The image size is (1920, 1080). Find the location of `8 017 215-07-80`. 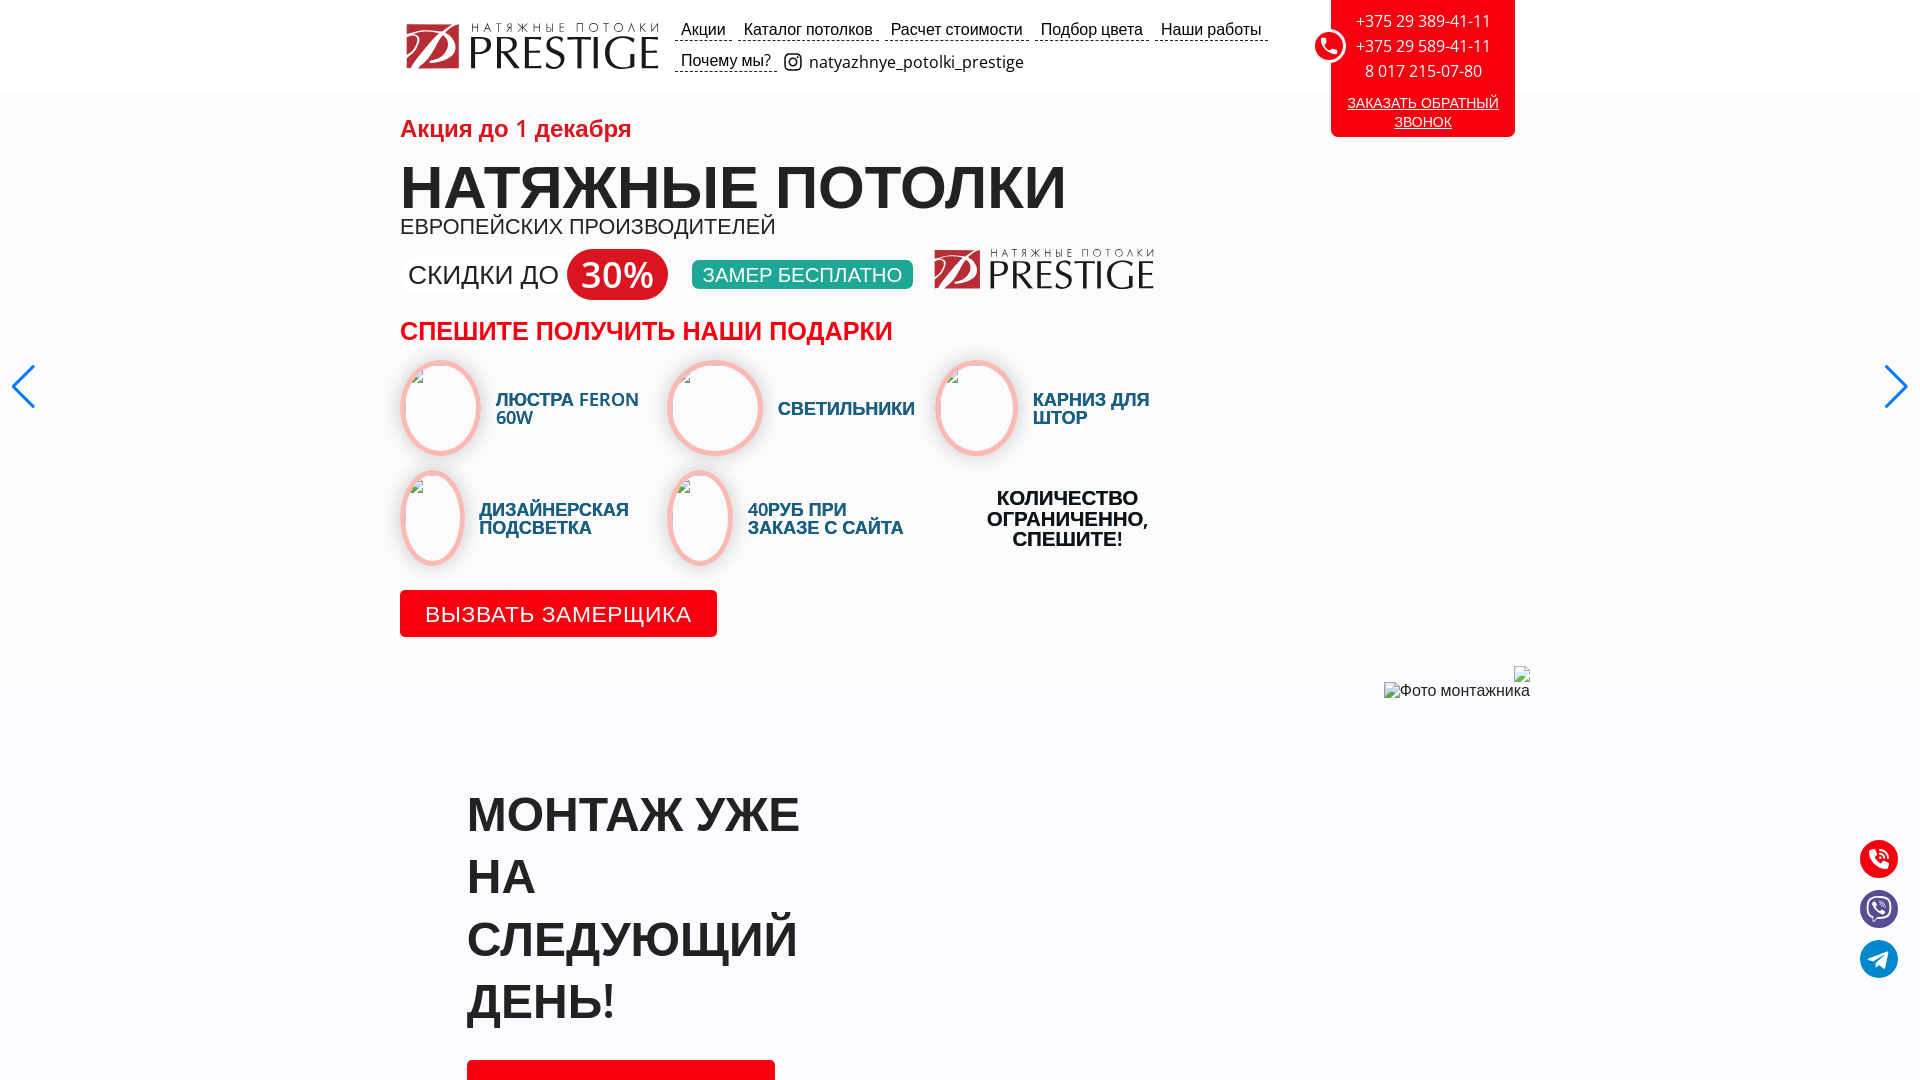

8 017 215-07-80 is located at coordinates (1424, 71).